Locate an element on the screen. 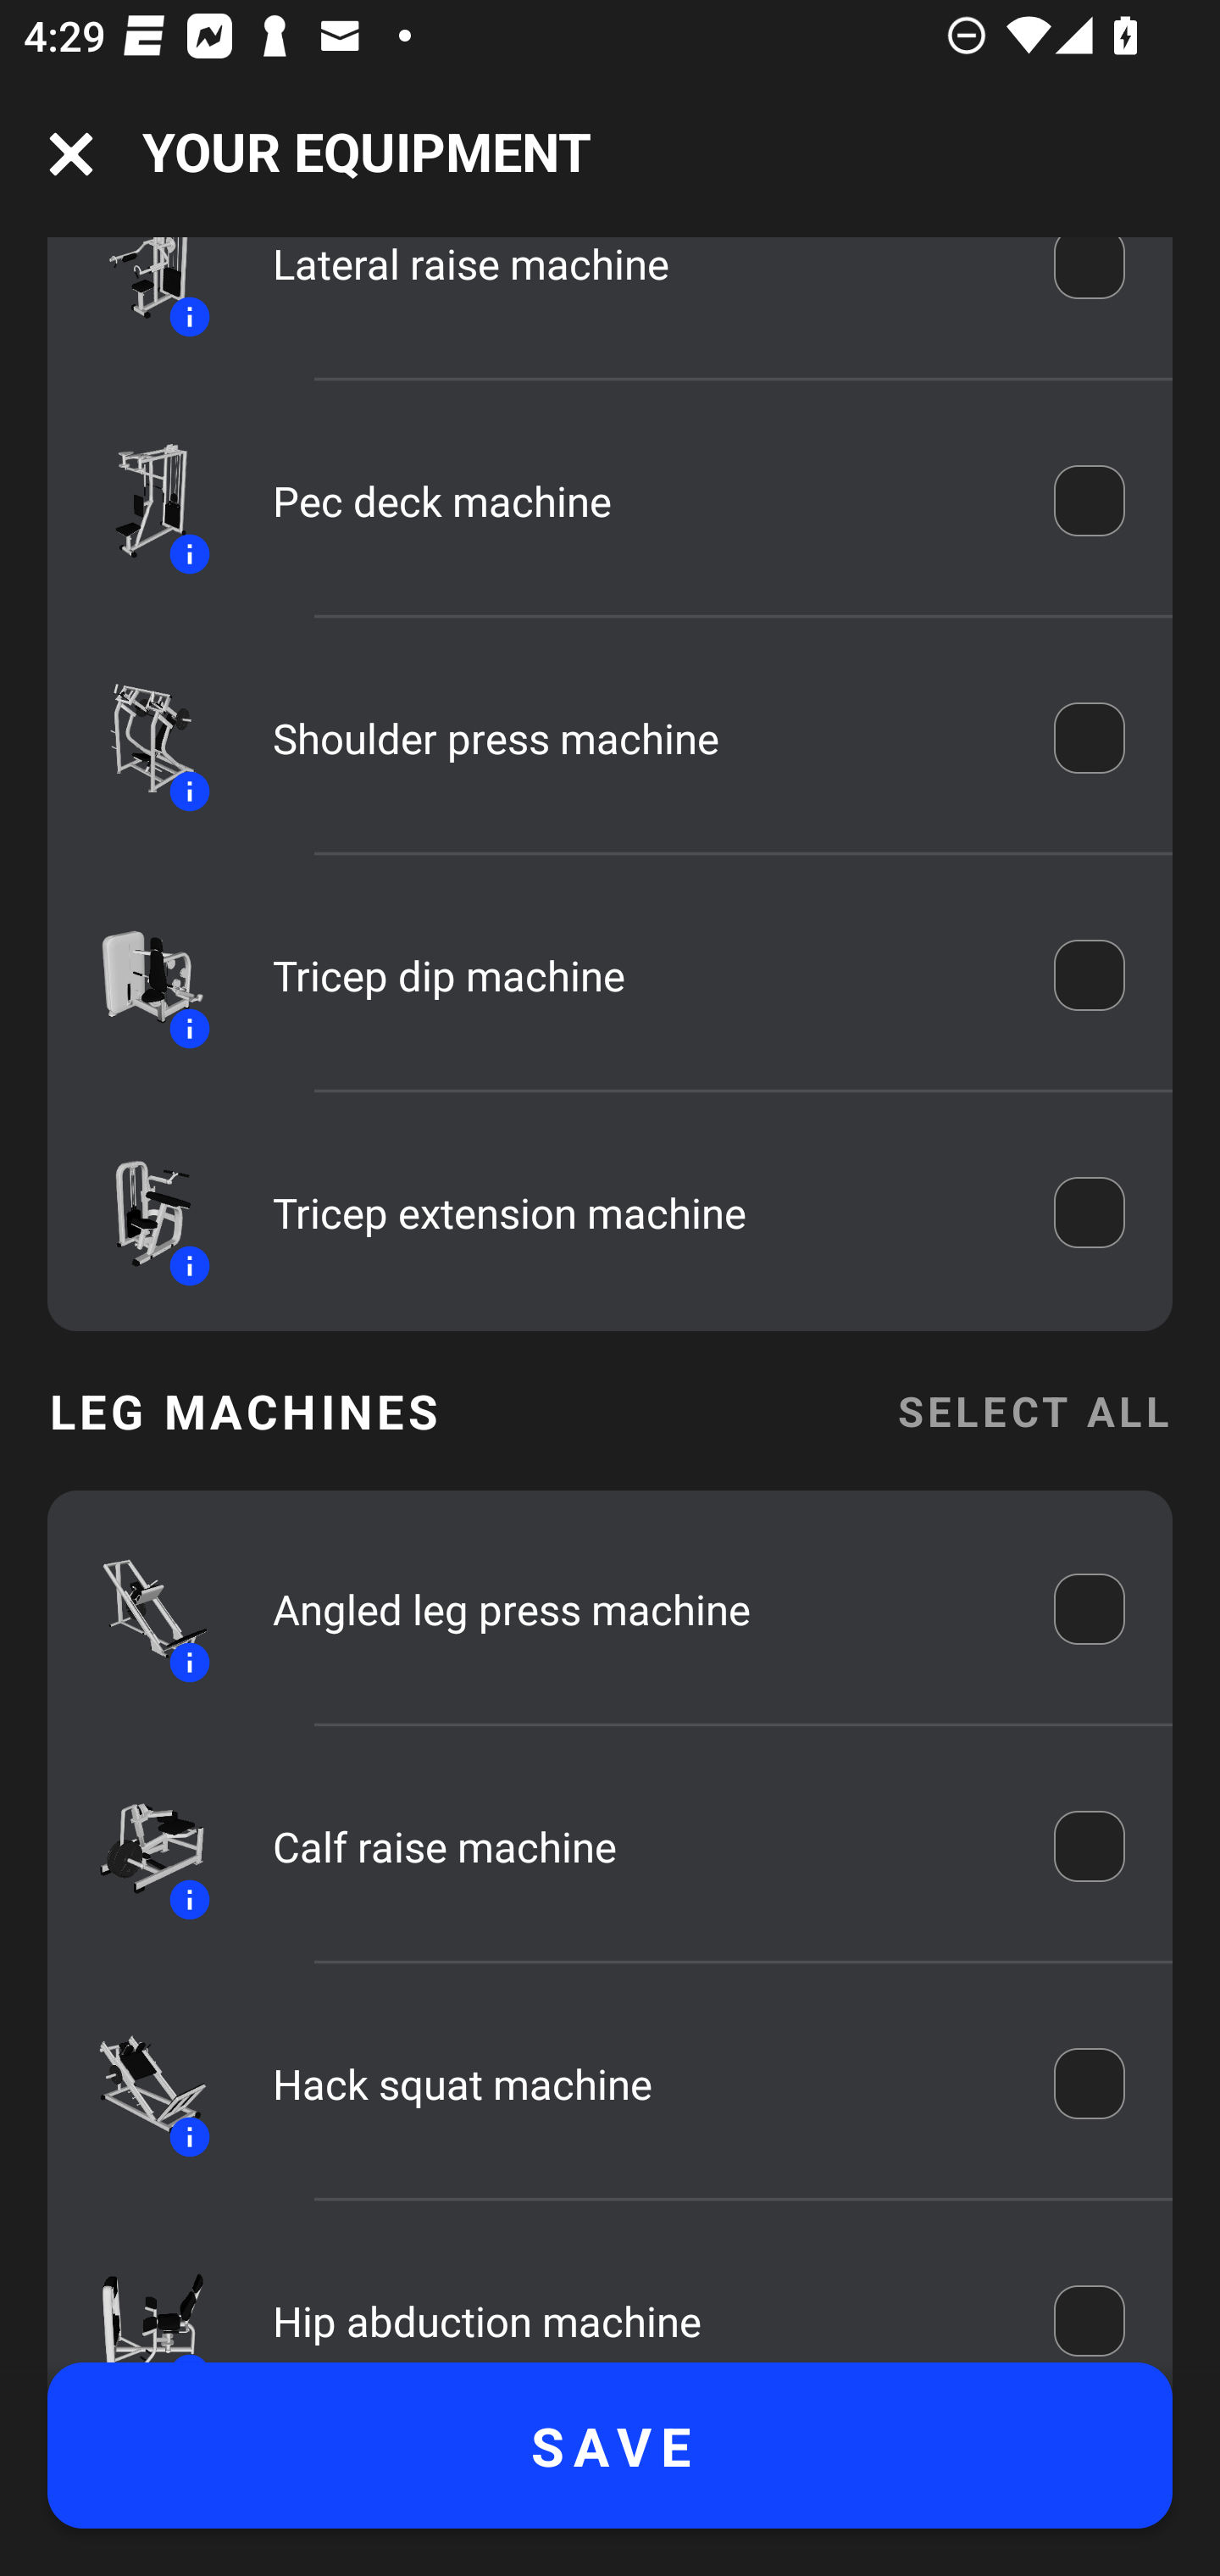 The image size is (1220, 2576). Hack squat machine is located at coordinates (640, 2084).